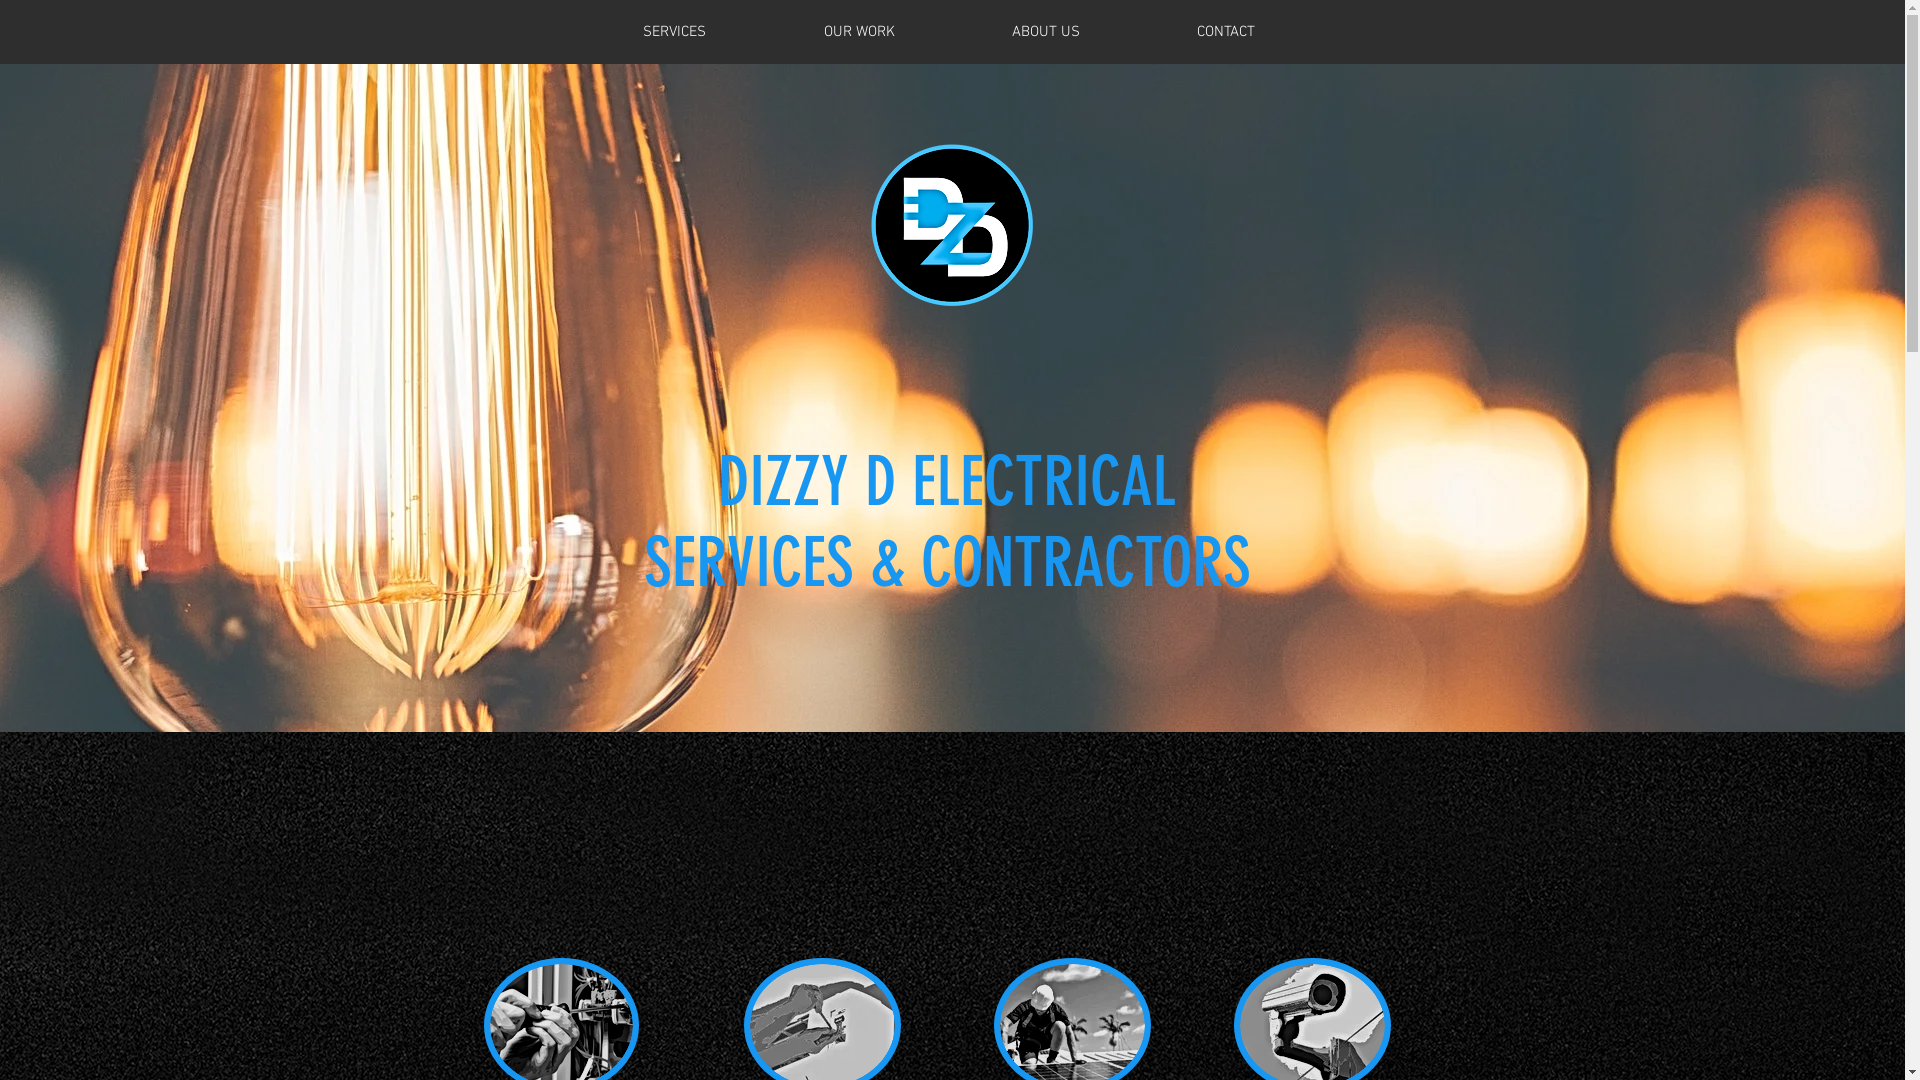 Image resolution: width=1920 pixels, height=1080 pixels. Describe the element at coordinates (674, 32) in the screenshot. I see `SERVICES` at that location.